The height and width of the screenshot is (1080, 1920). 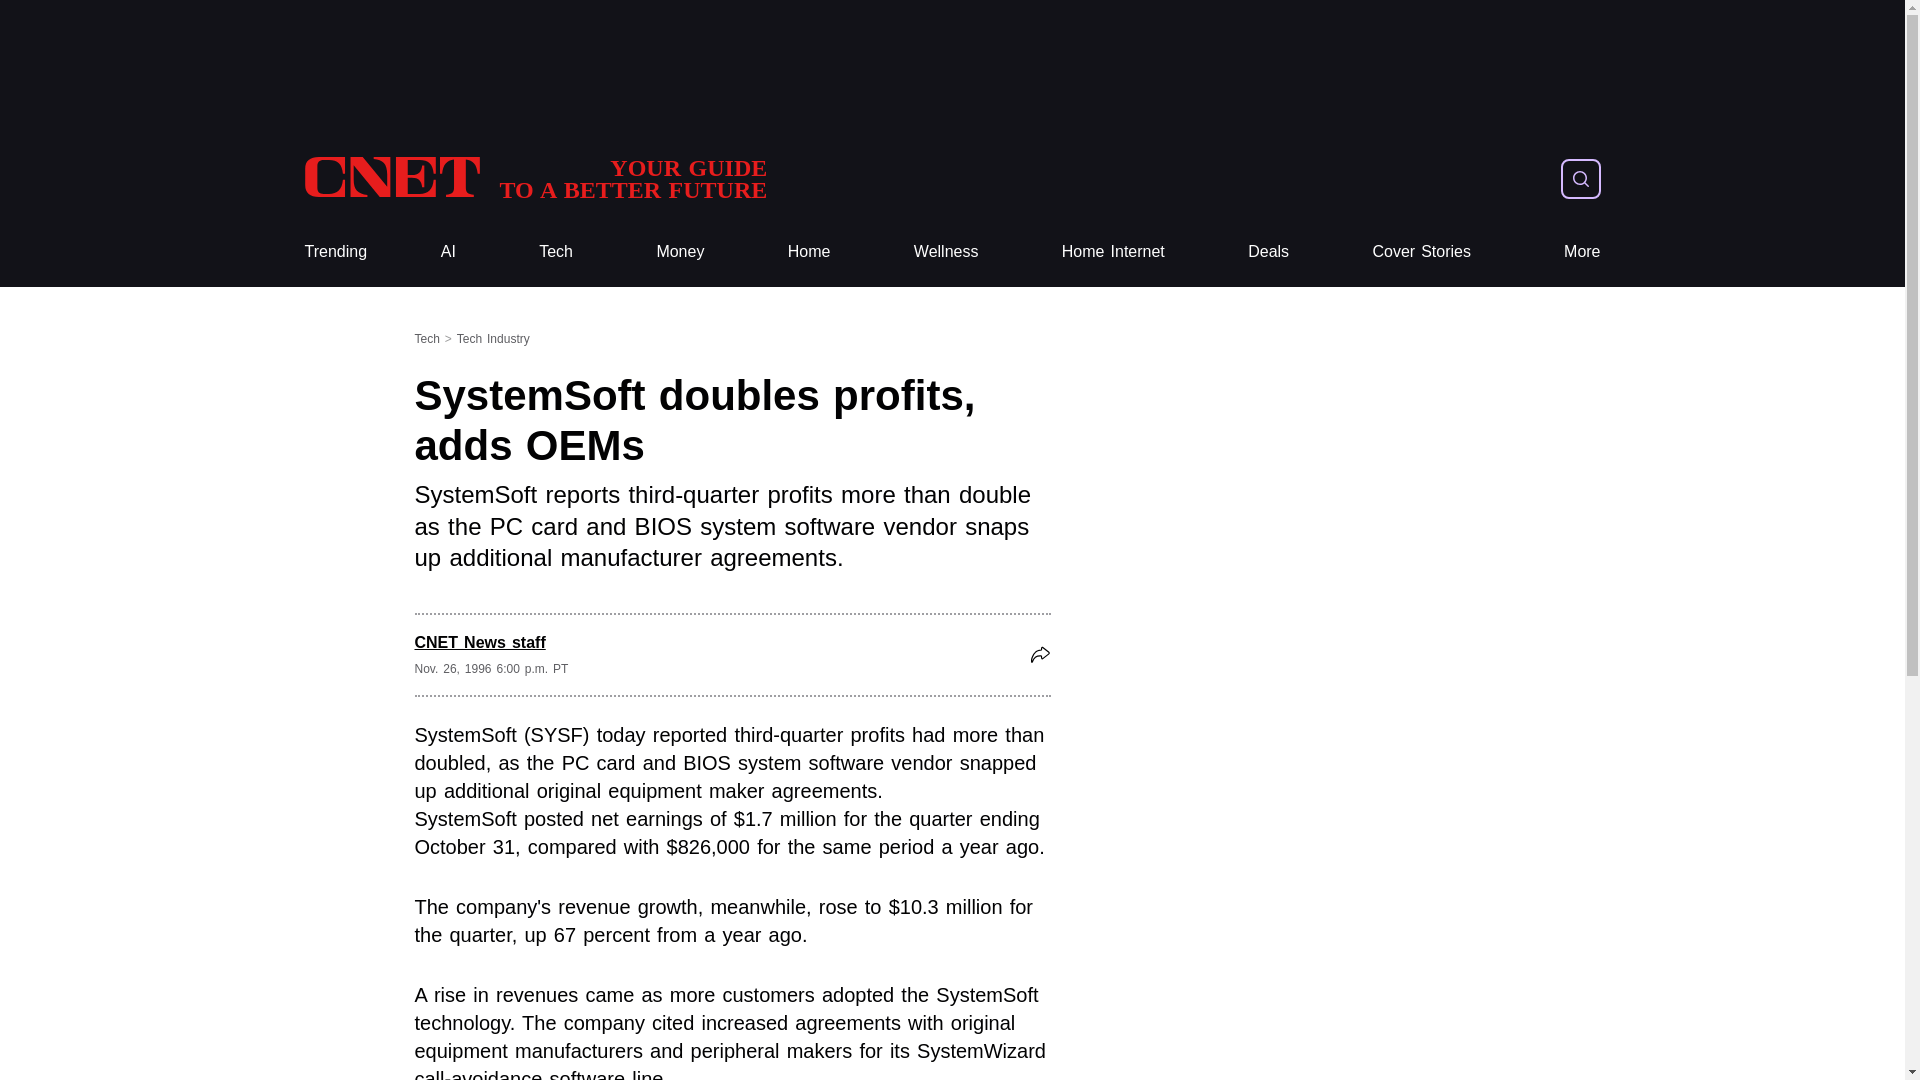 What do you see at coordinates (534, 178) in the screenshot?
I see `CNET` at bounding box center [534, 178].